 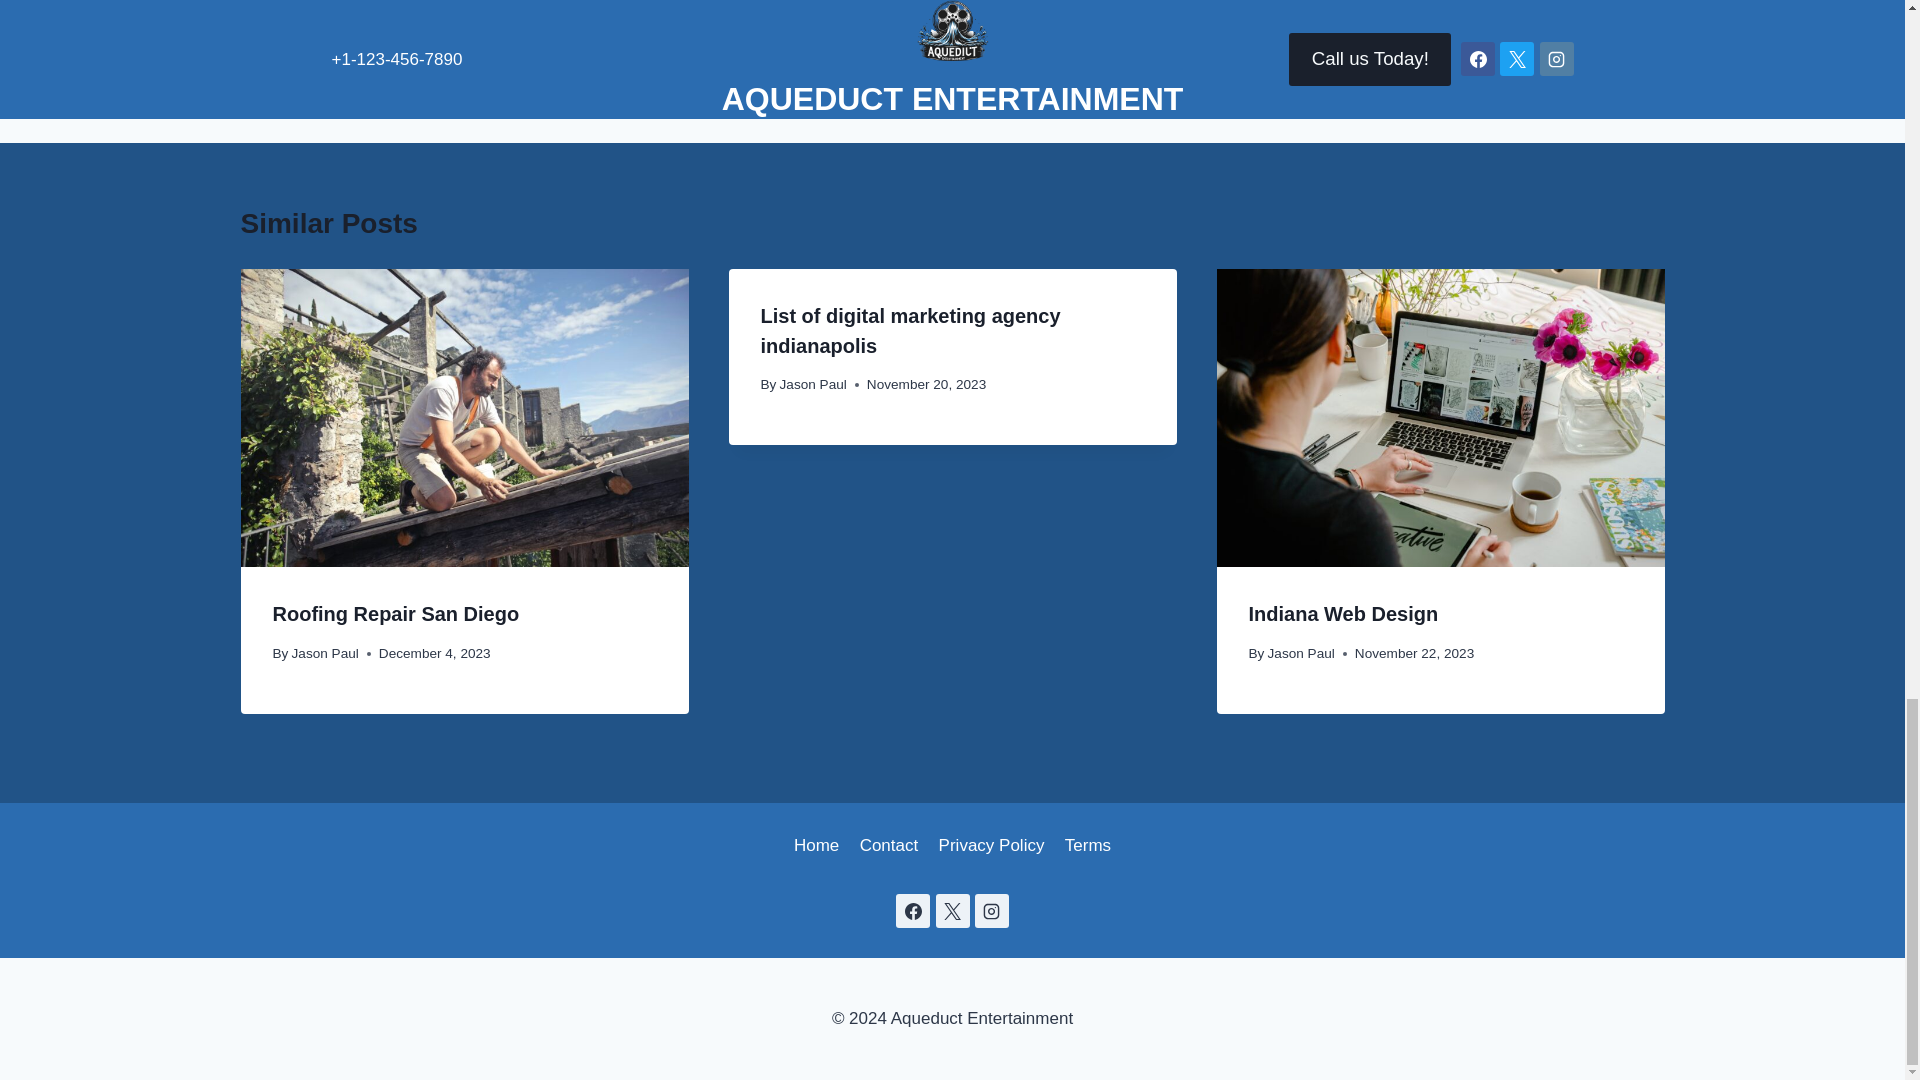 I want to click on Roofing Repair San Diego, so click(x=1088, y=846).